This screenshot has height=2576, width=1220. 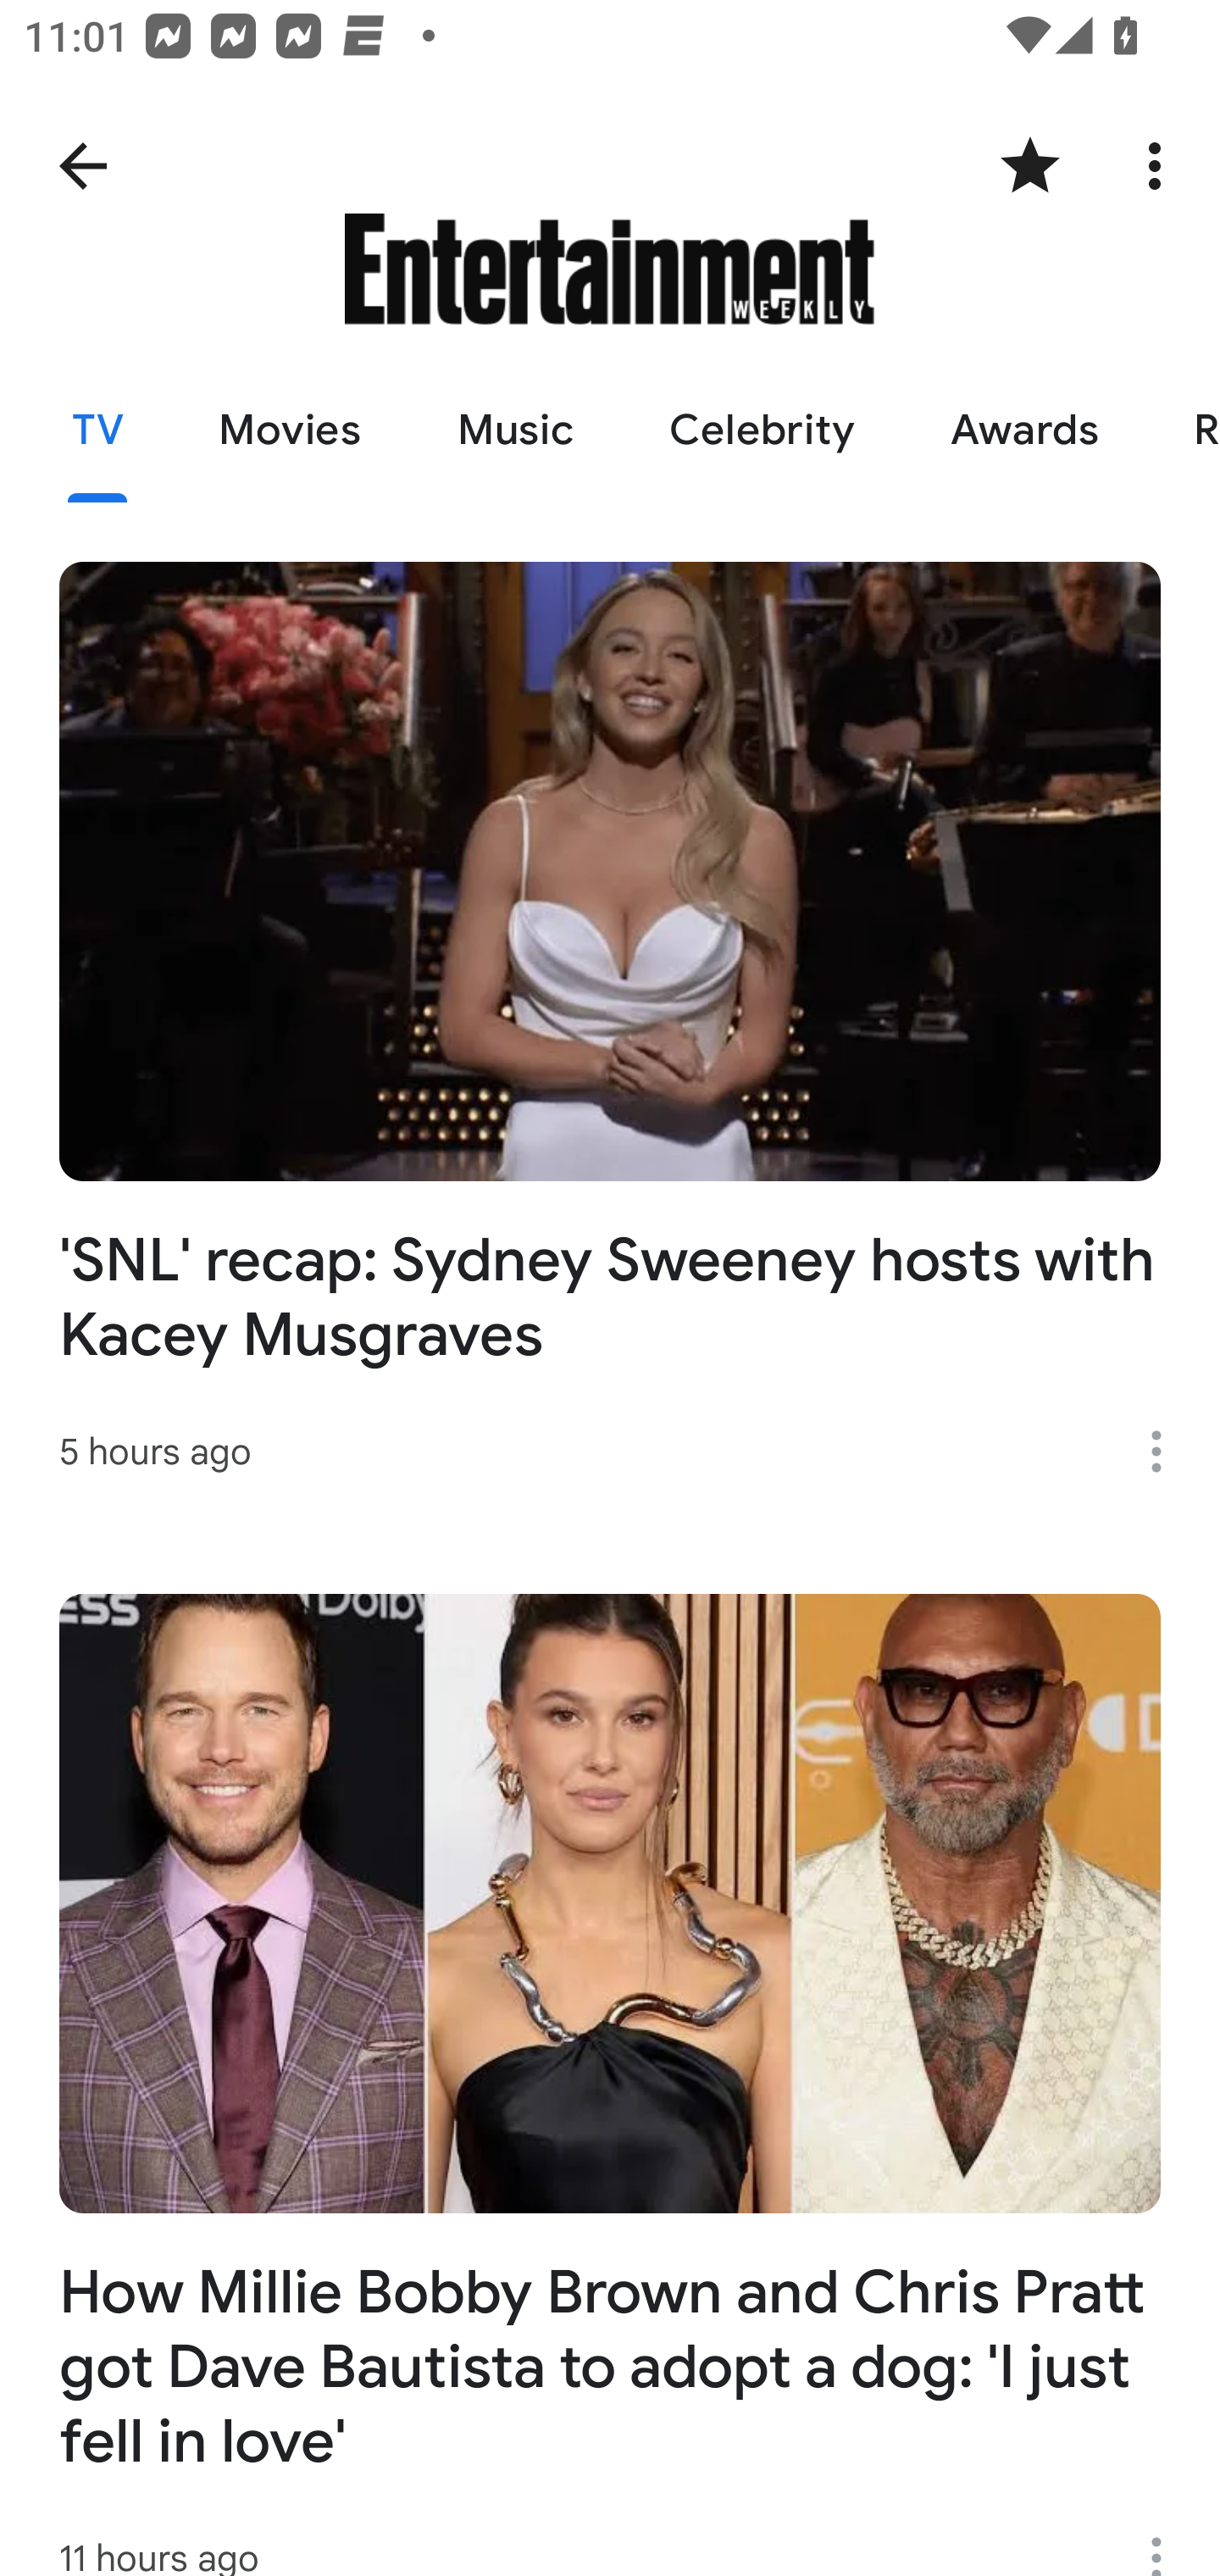 I want to click on More options, so click(x=1167, y=1451).